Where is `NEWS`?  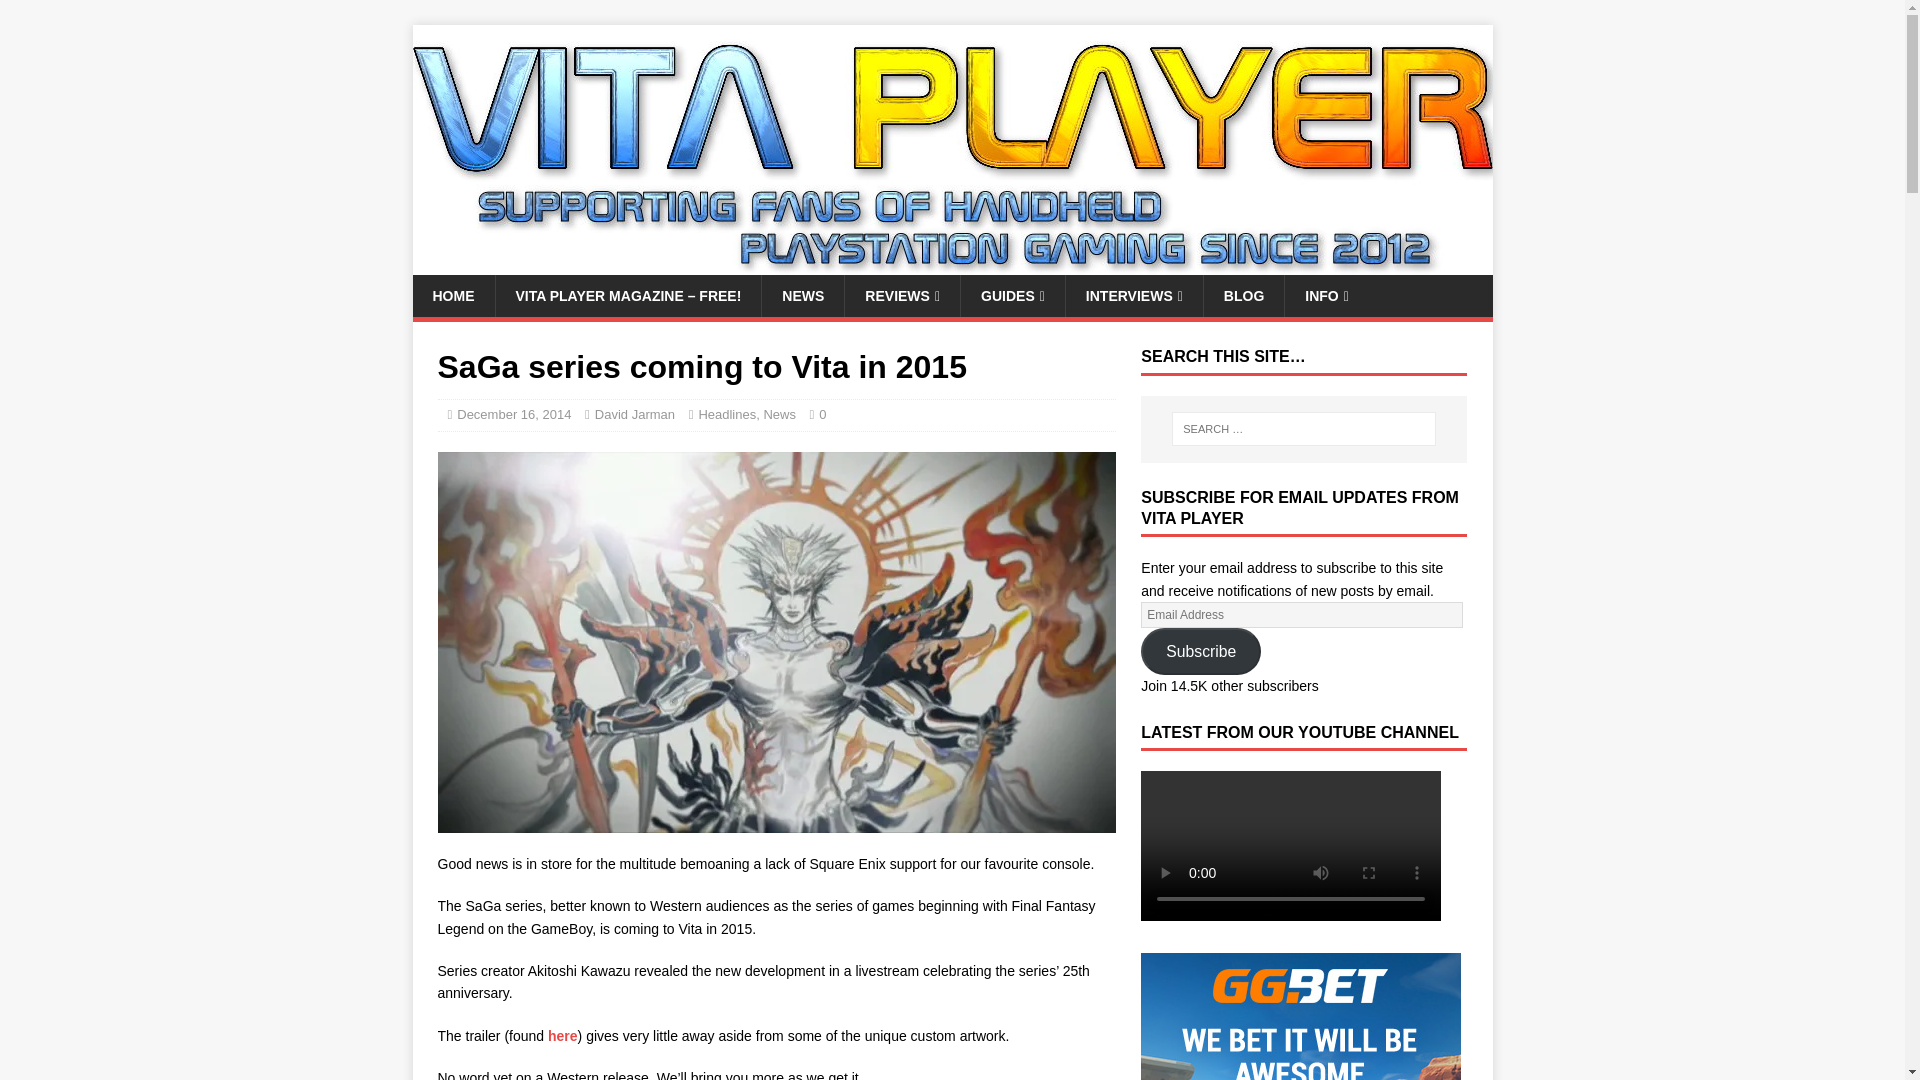 NEWS is located at coordinates (802, 296).